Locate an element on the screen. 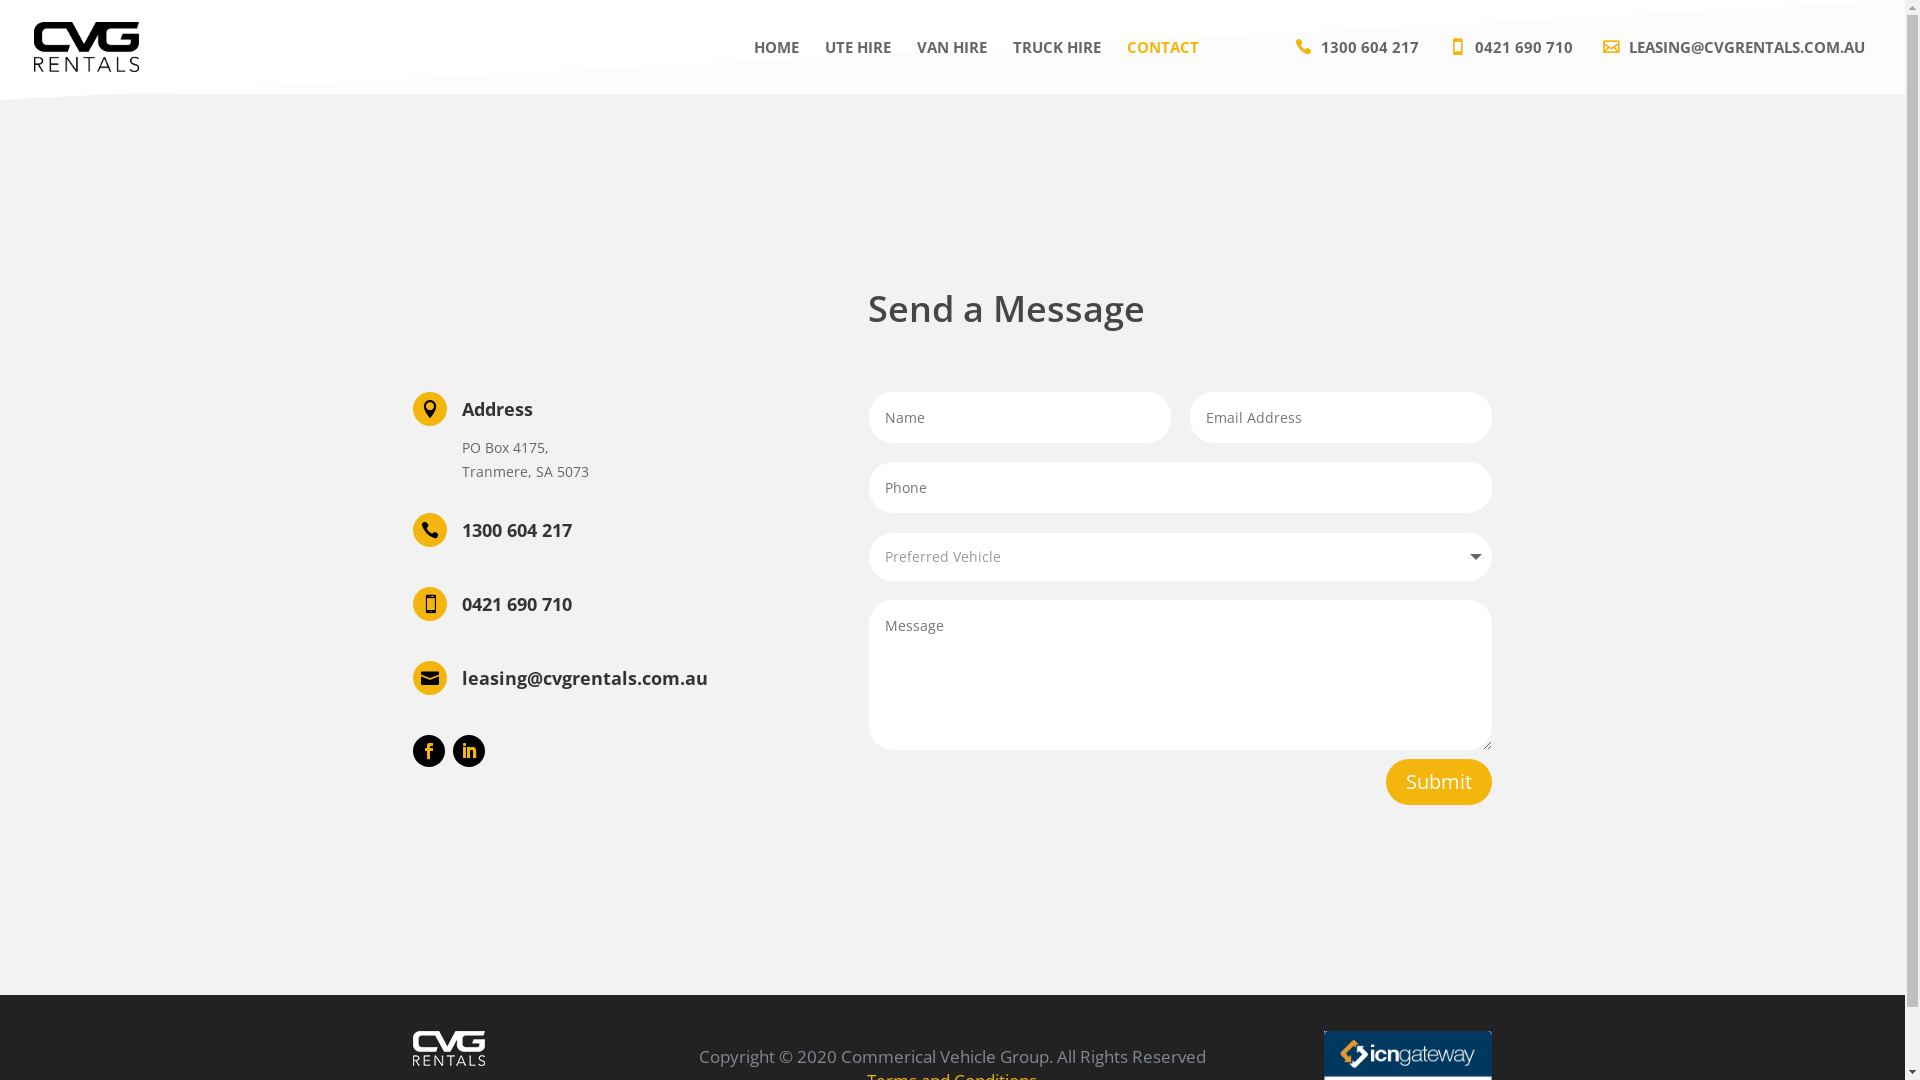 The width and height of the screenshot is (1920, 1080). Follow on Facebook is located at coordinates (428, 751).